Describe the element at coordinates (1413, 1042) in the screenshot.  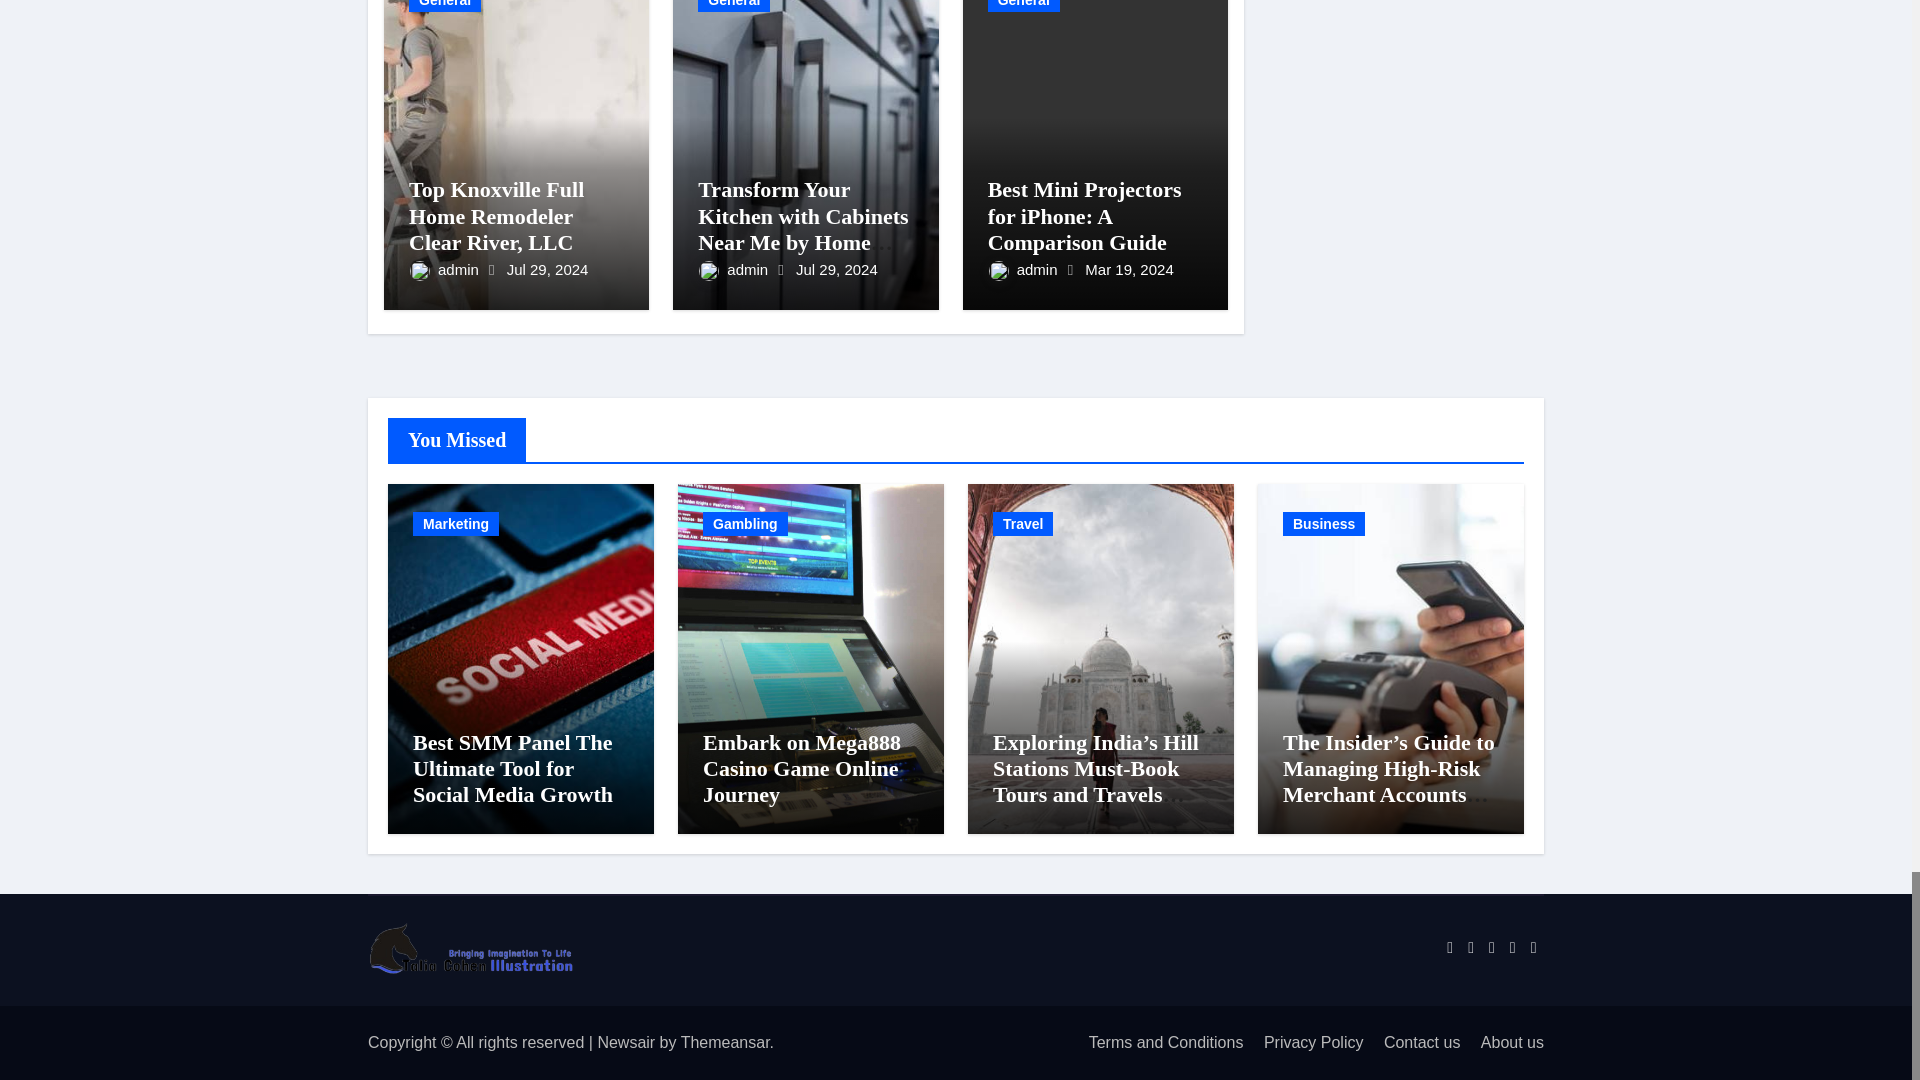
I see `Contact us` at that location.